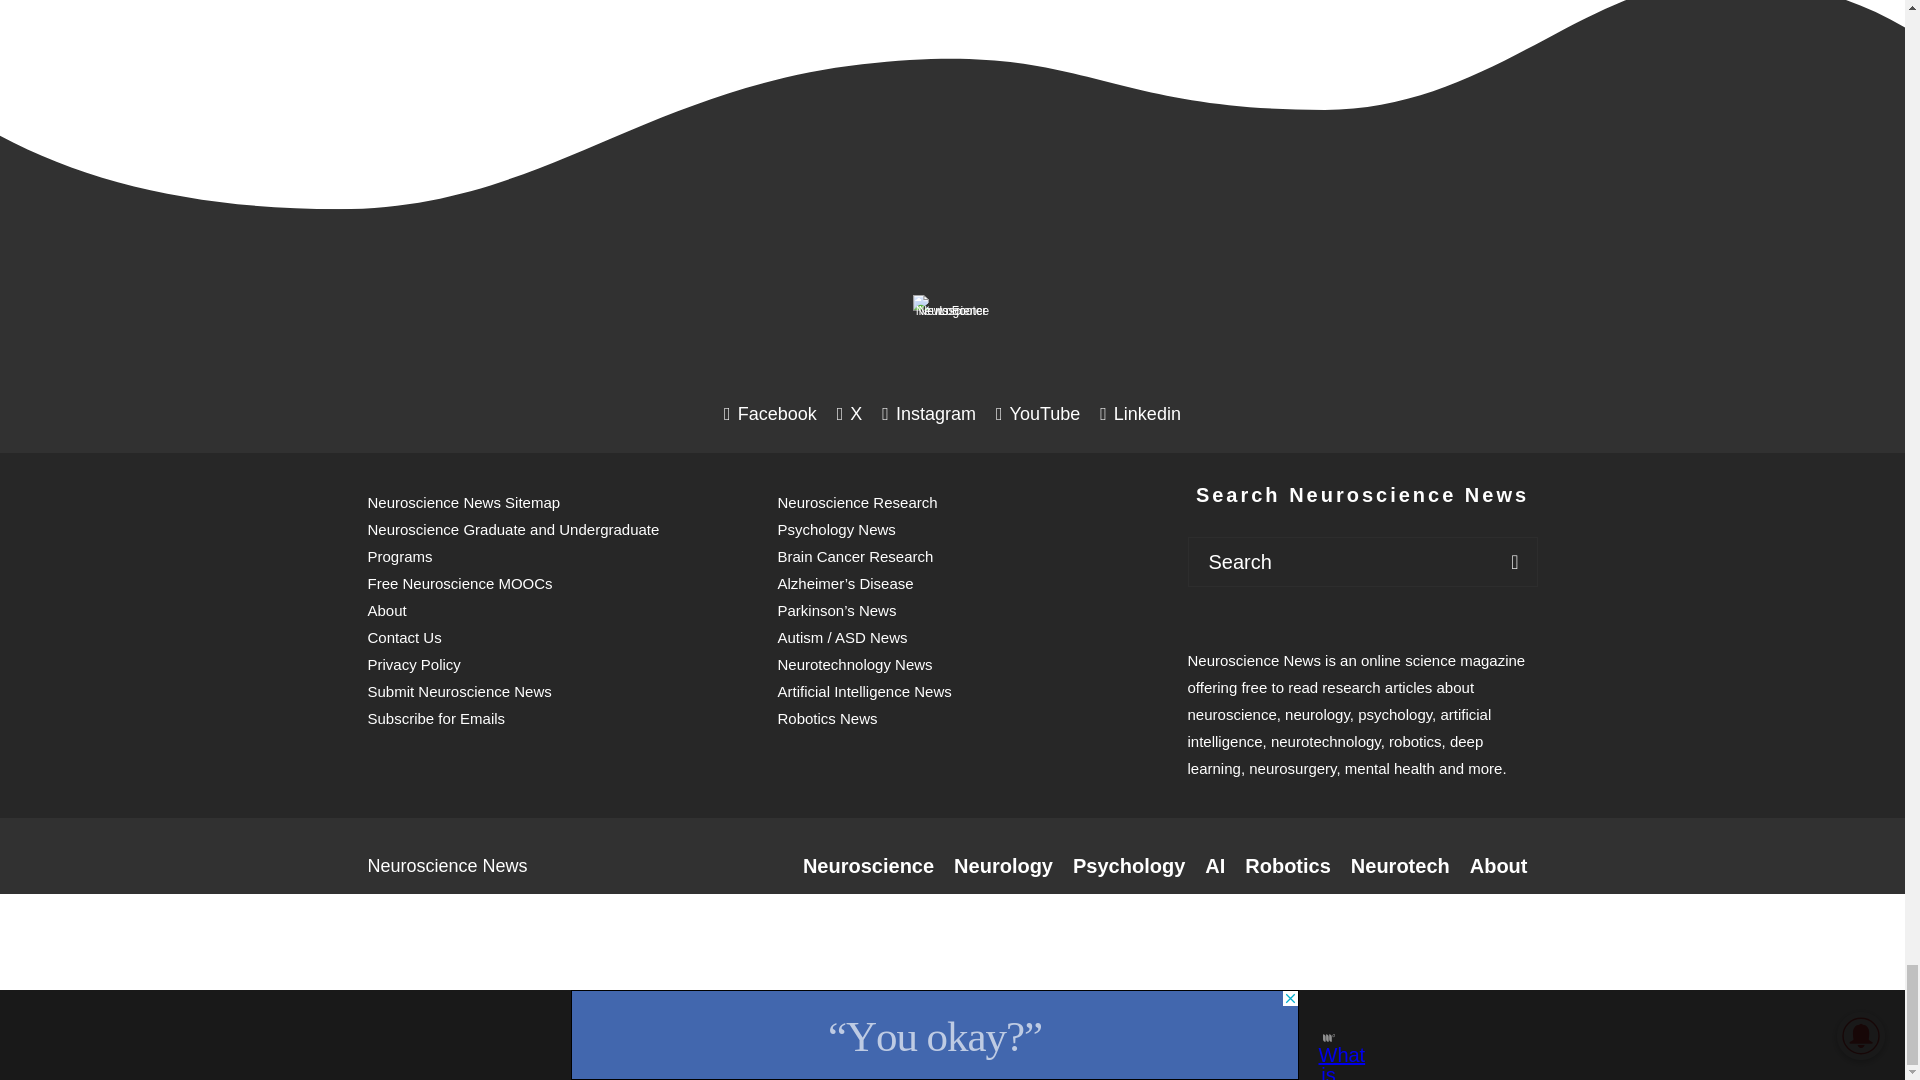 The image size is (1920, 1080). What do you see at coordinates (1003, 866) in the screenshot?
I see `Neurology Research Articles` at bounding box center [1003, 866].